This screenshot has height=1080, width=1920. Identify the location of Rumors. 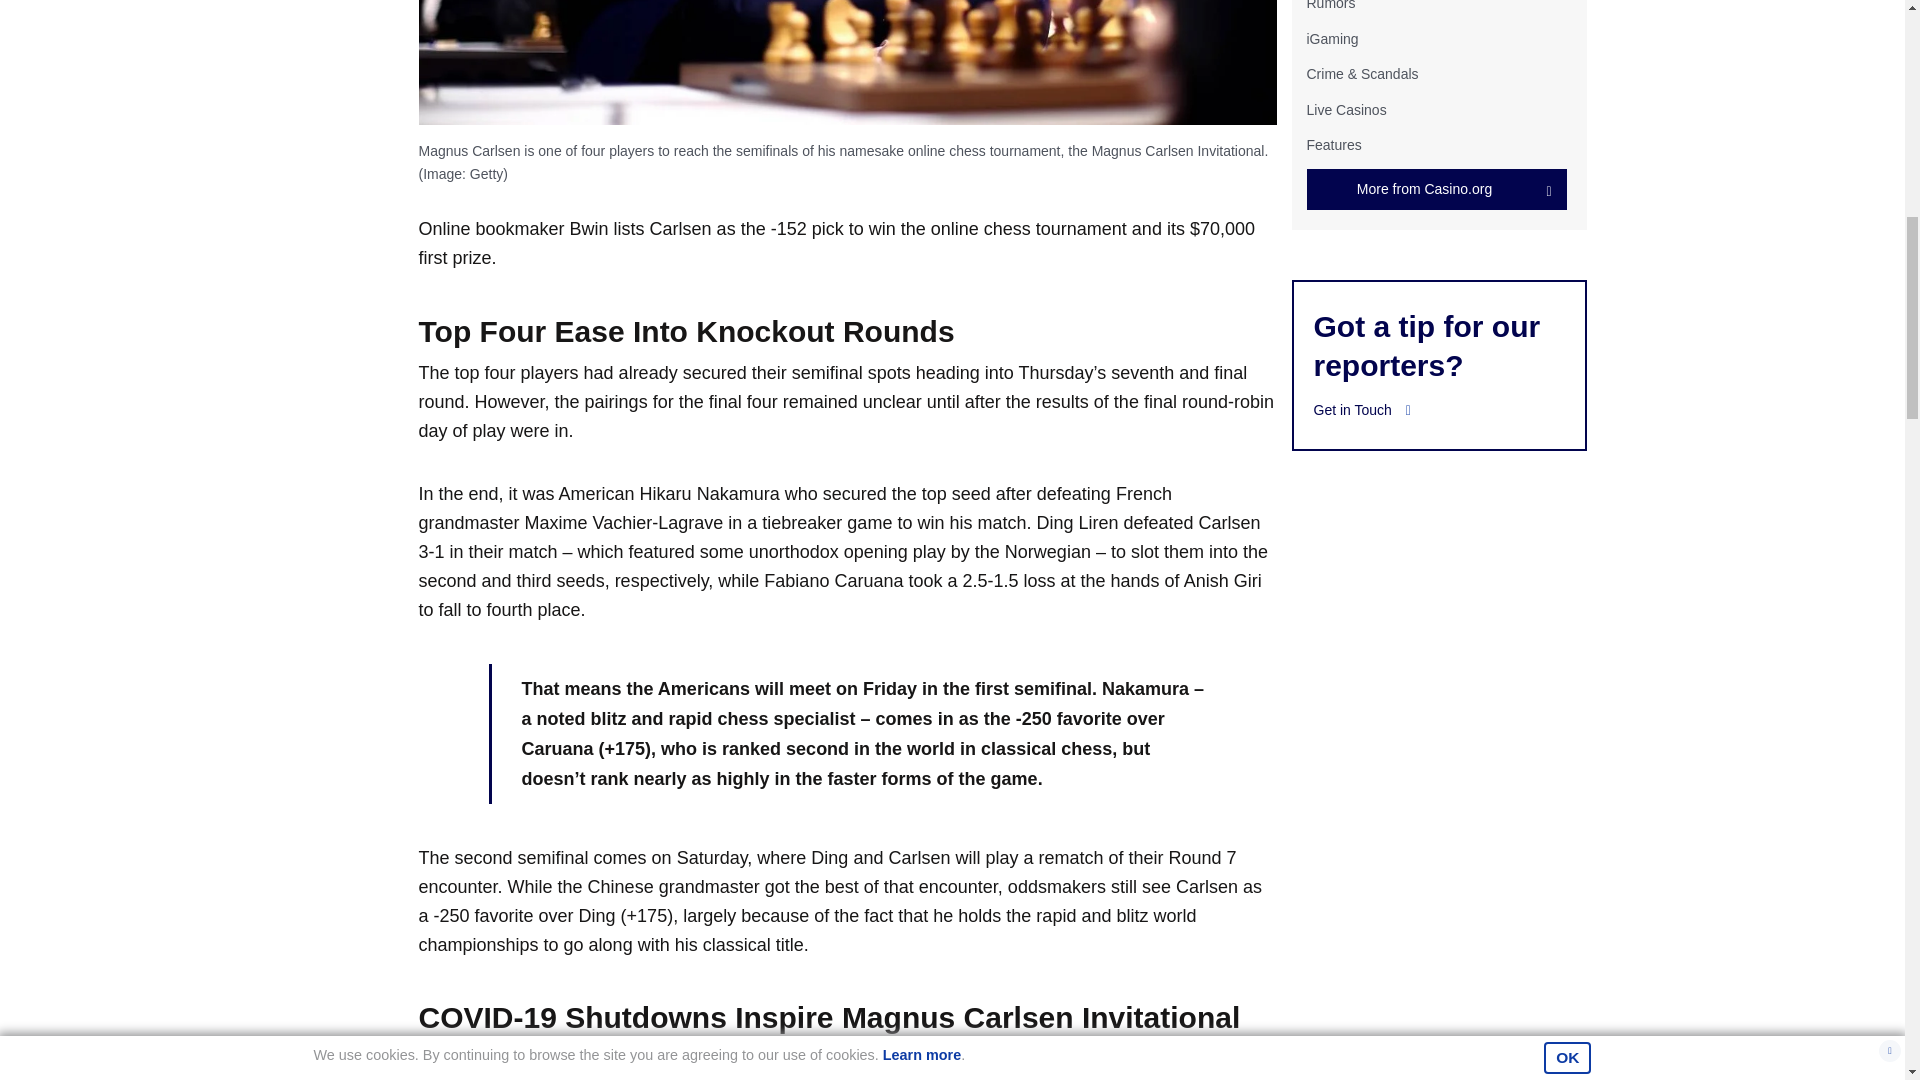
(1330, 5).